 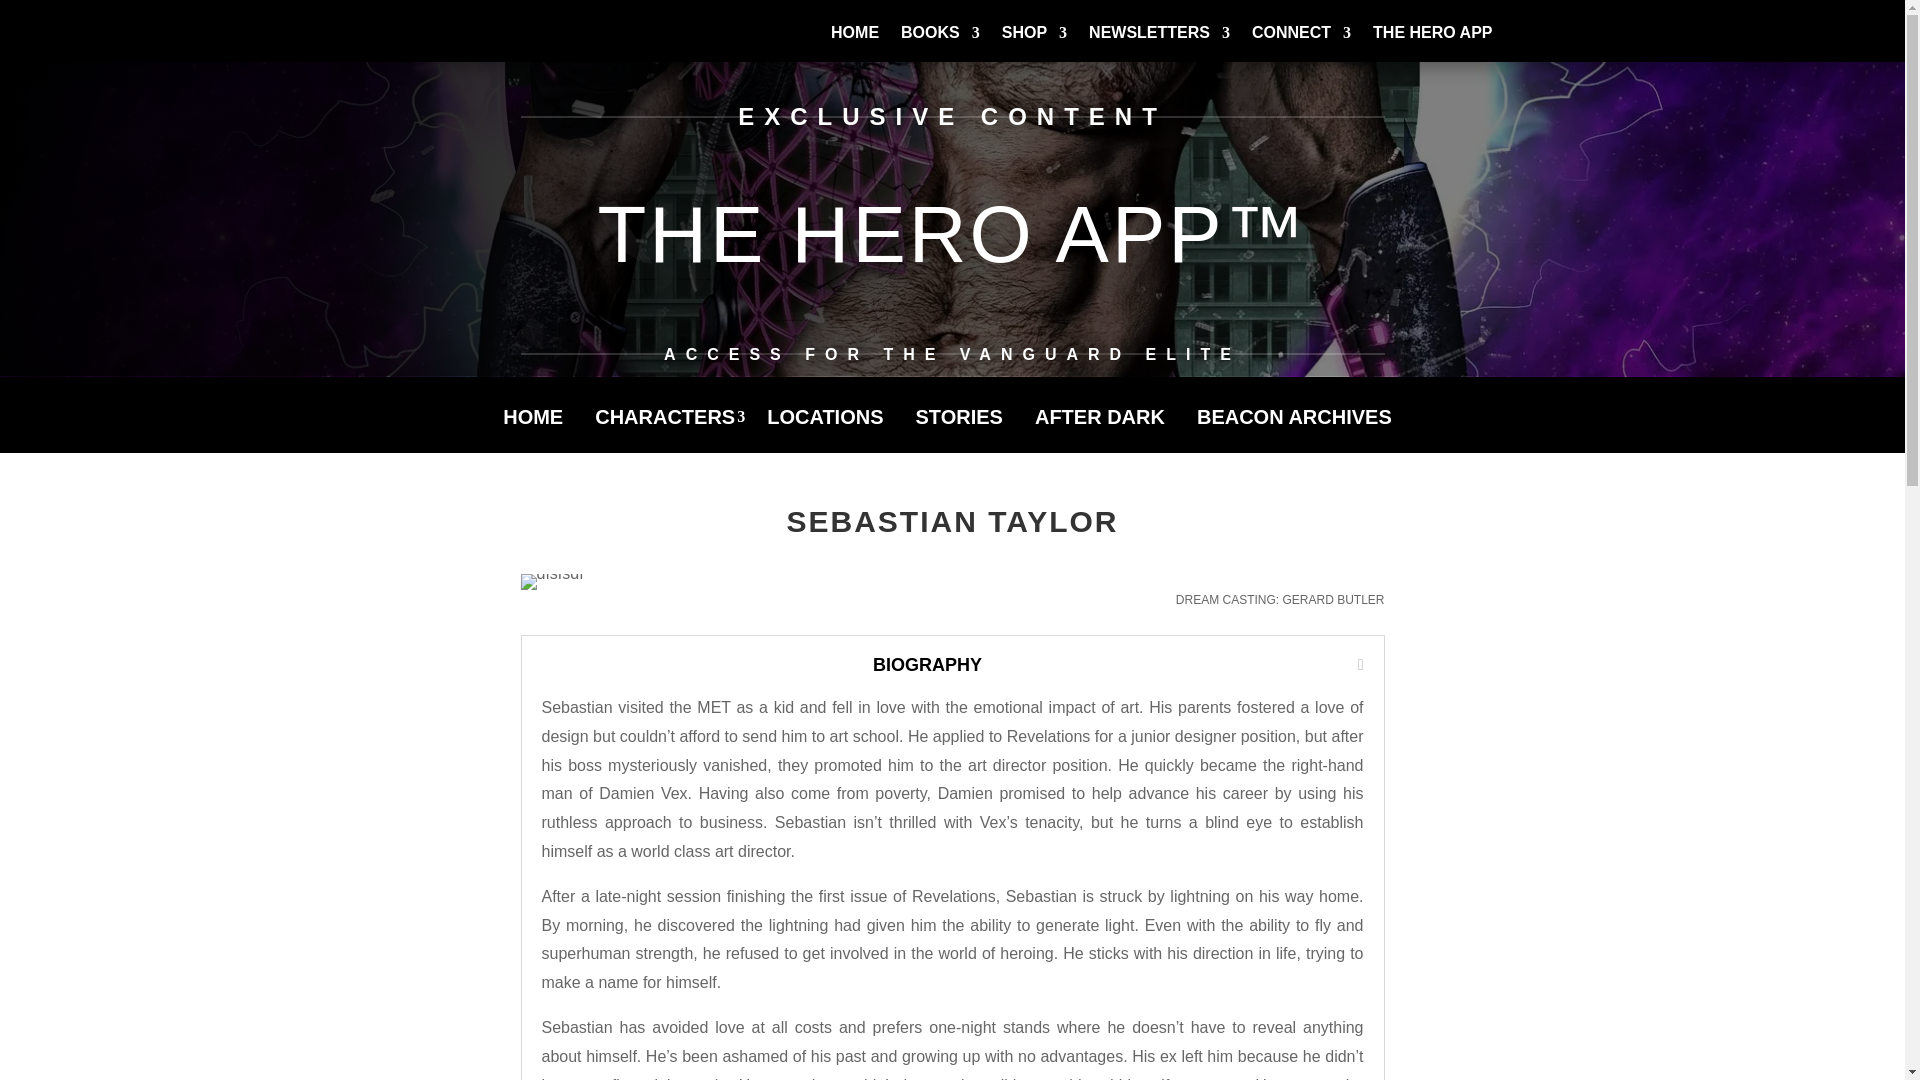 What do you see at coordinates (1432, 47) in the screenshot?
I see `THE HERO APP` at bounding box center [1432, 47].